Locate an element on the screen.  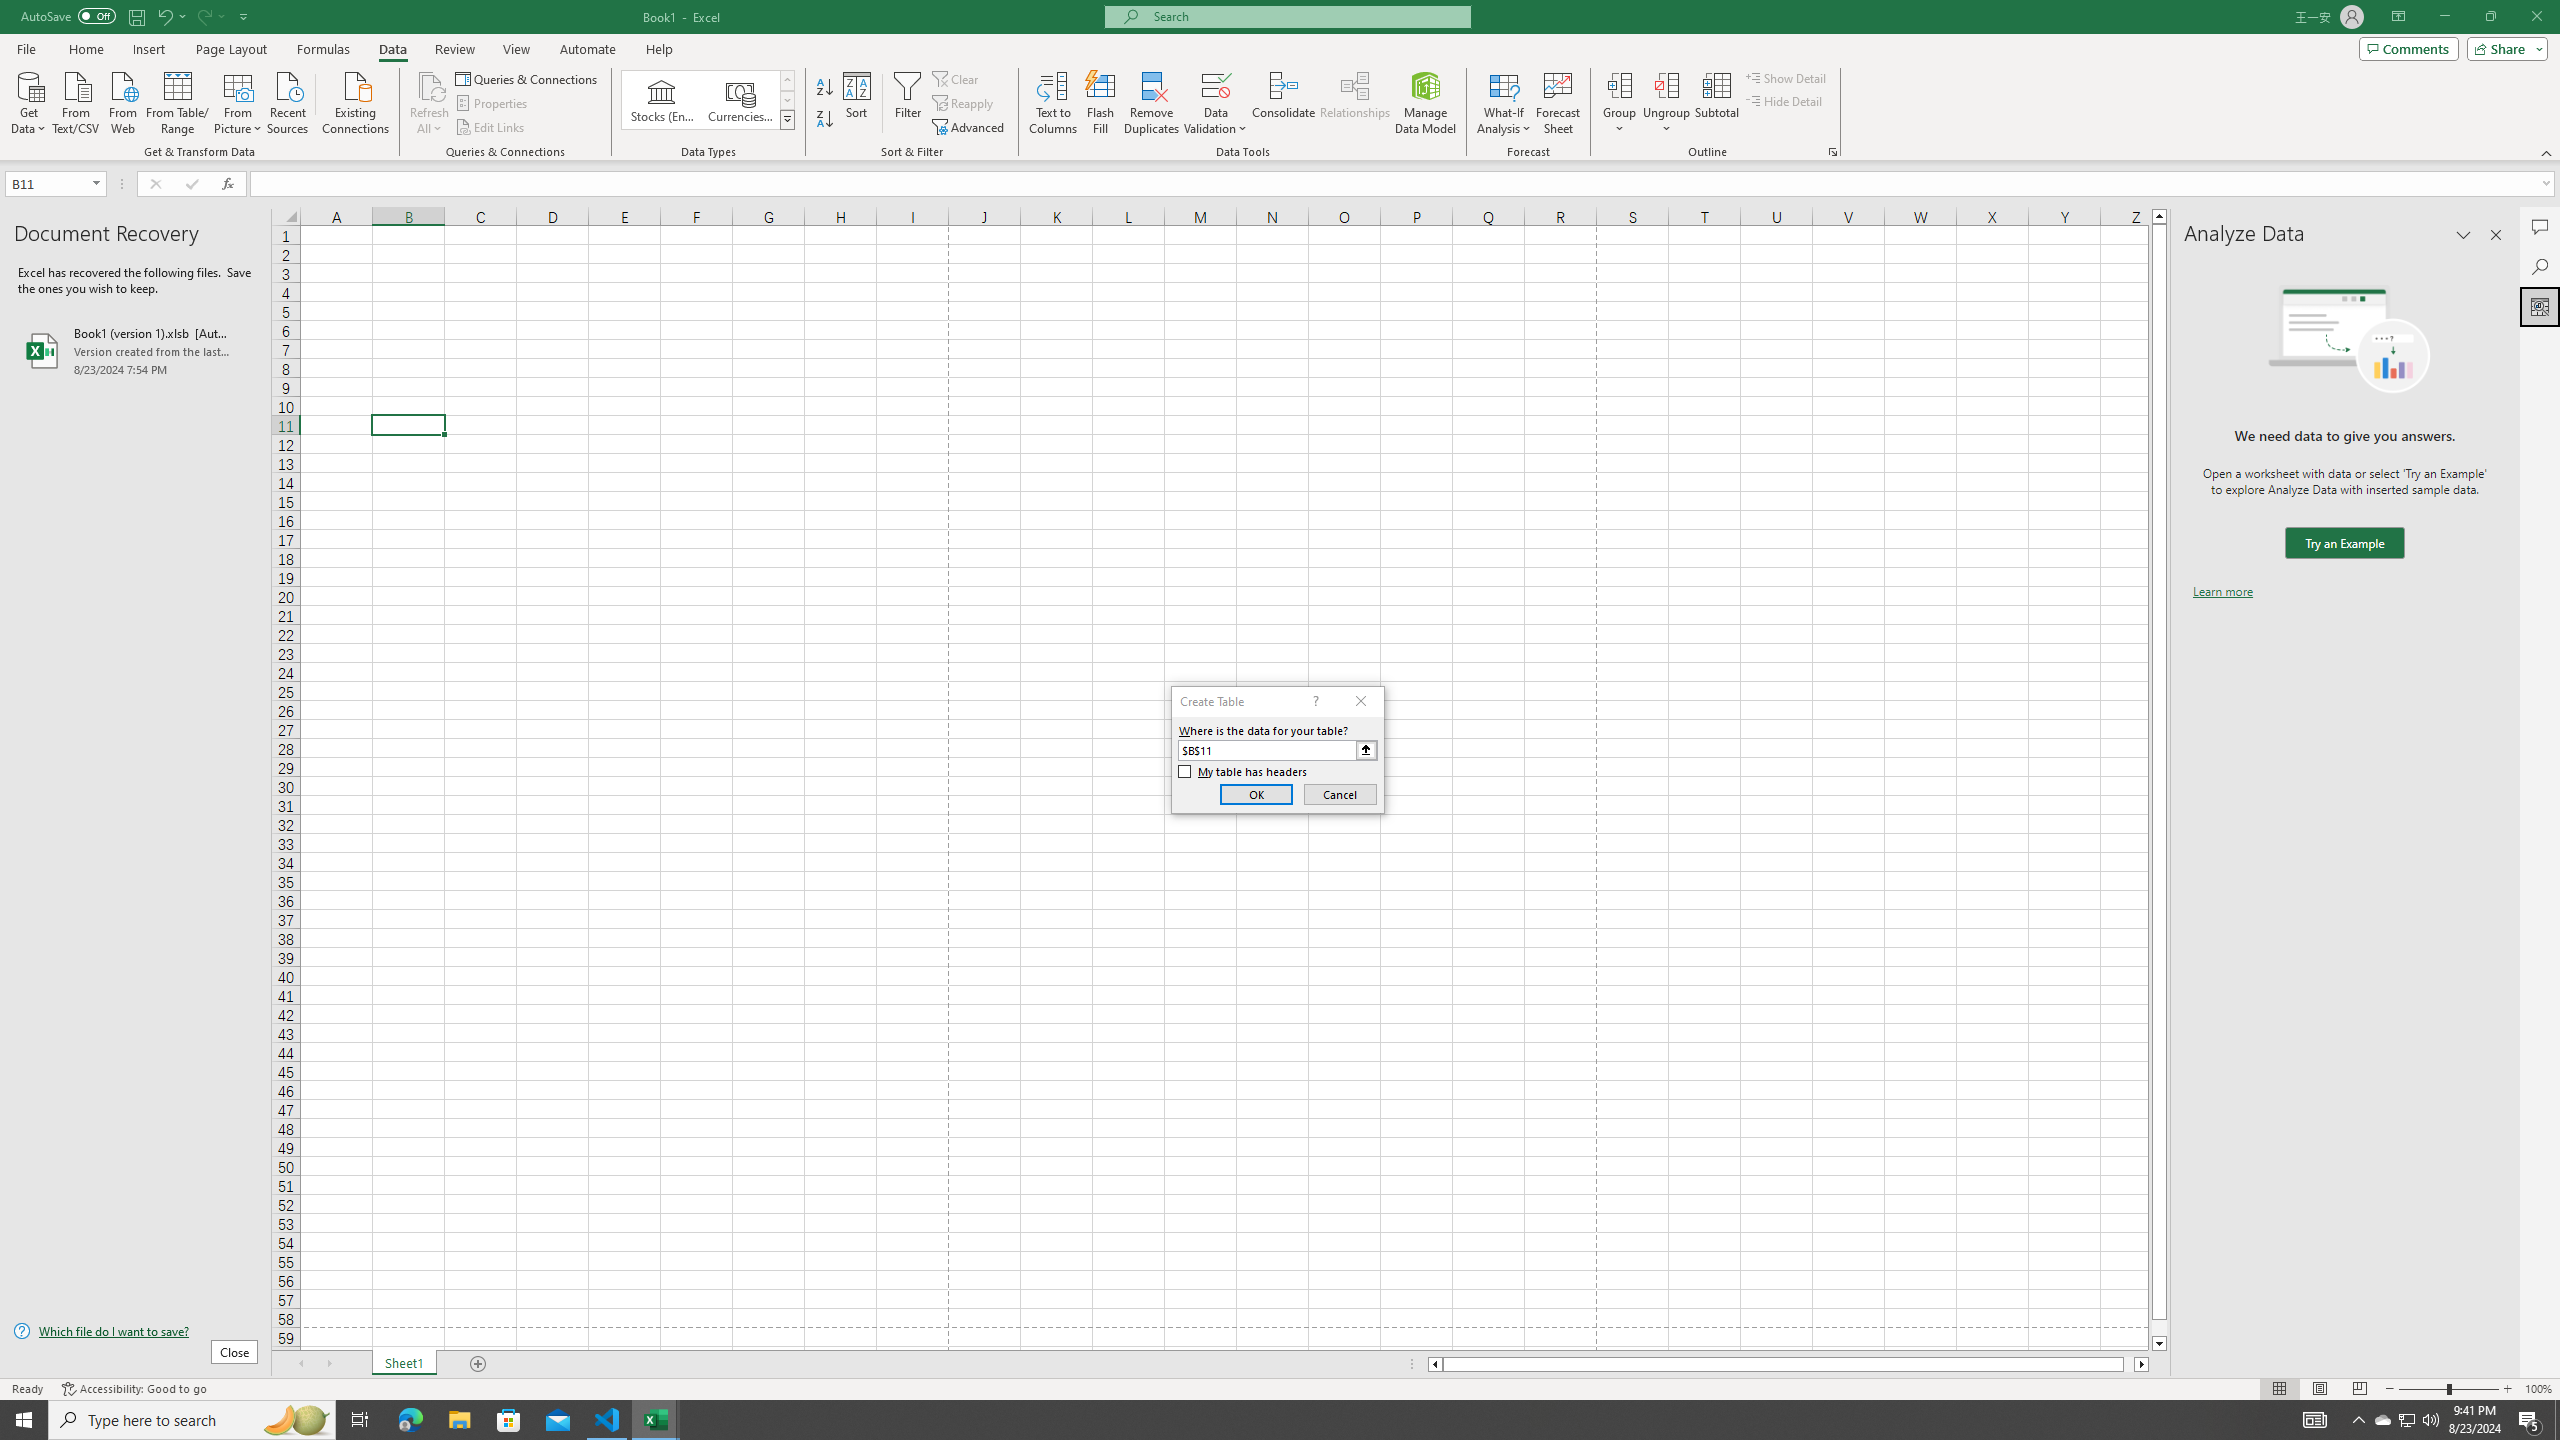
Analyze Data is located at coordinates (2540, 306).